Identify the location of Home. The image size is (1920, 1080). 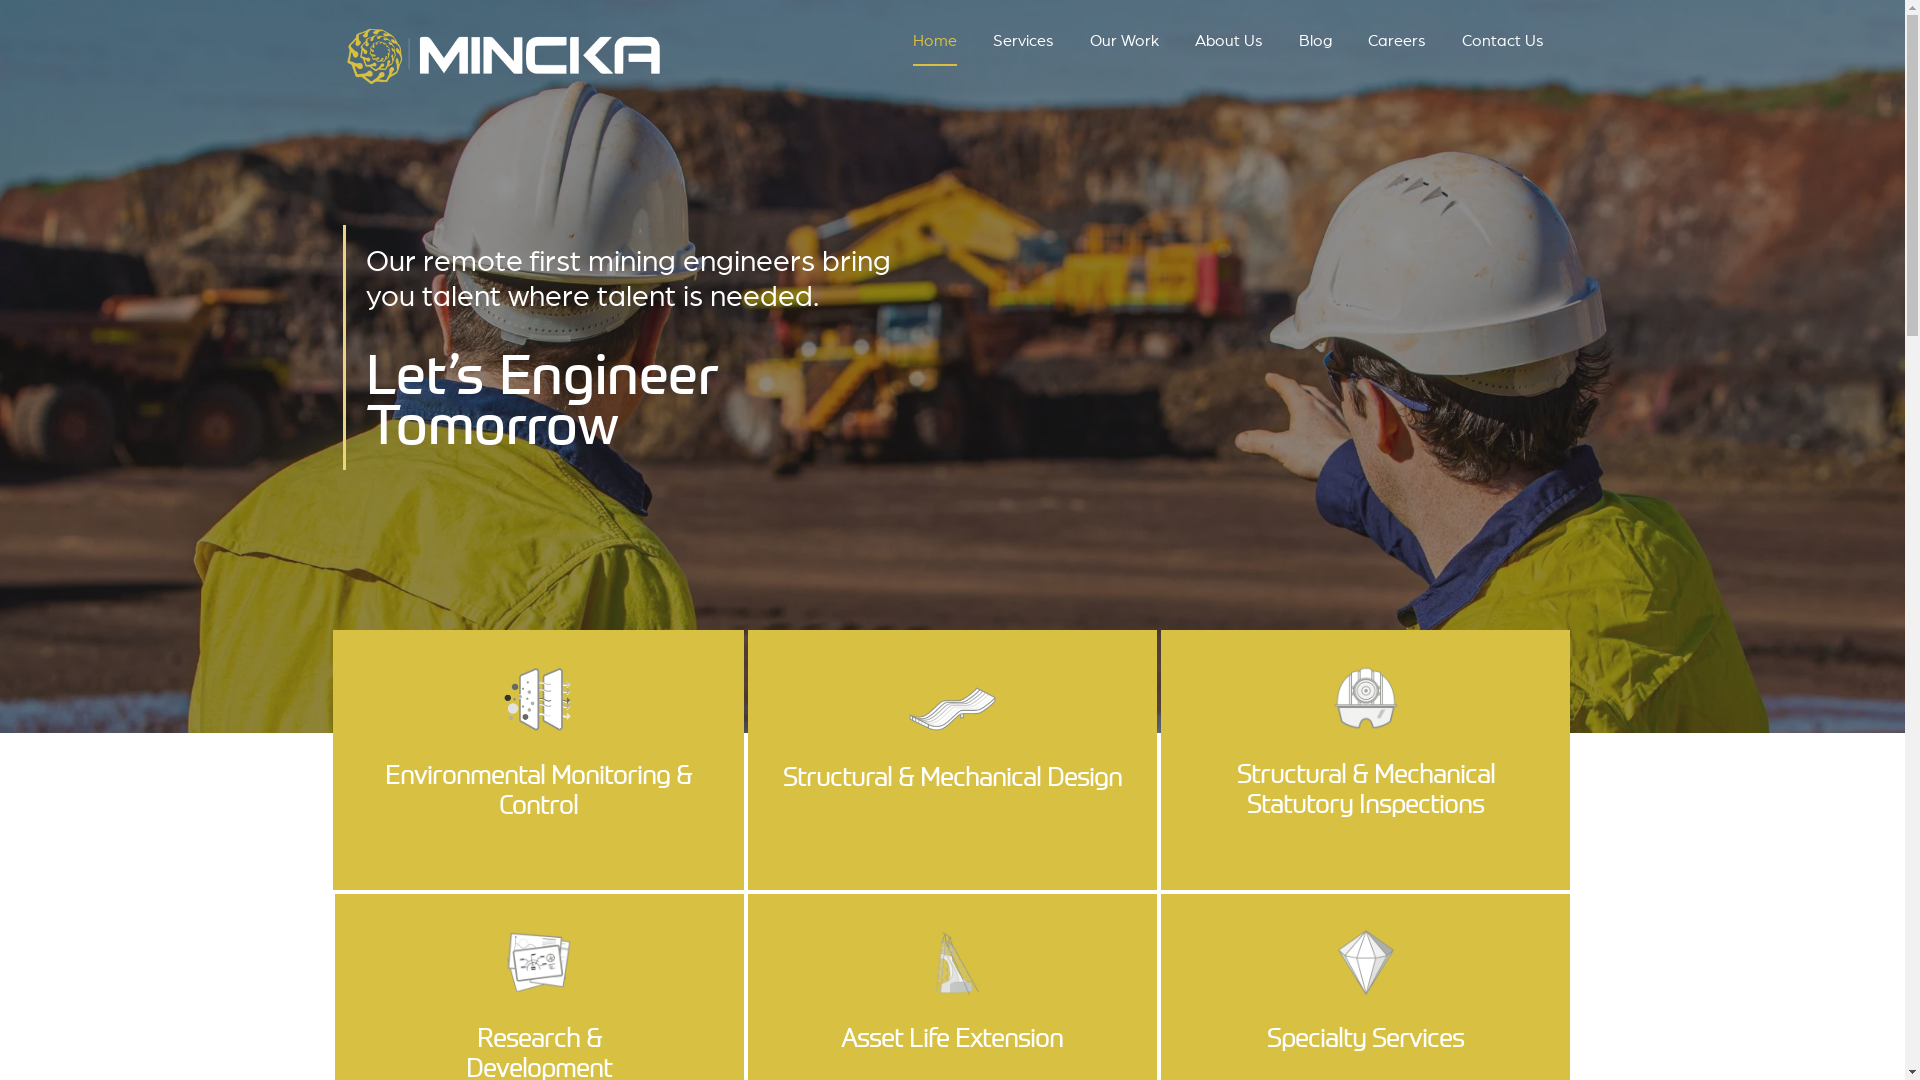
(935, 46).